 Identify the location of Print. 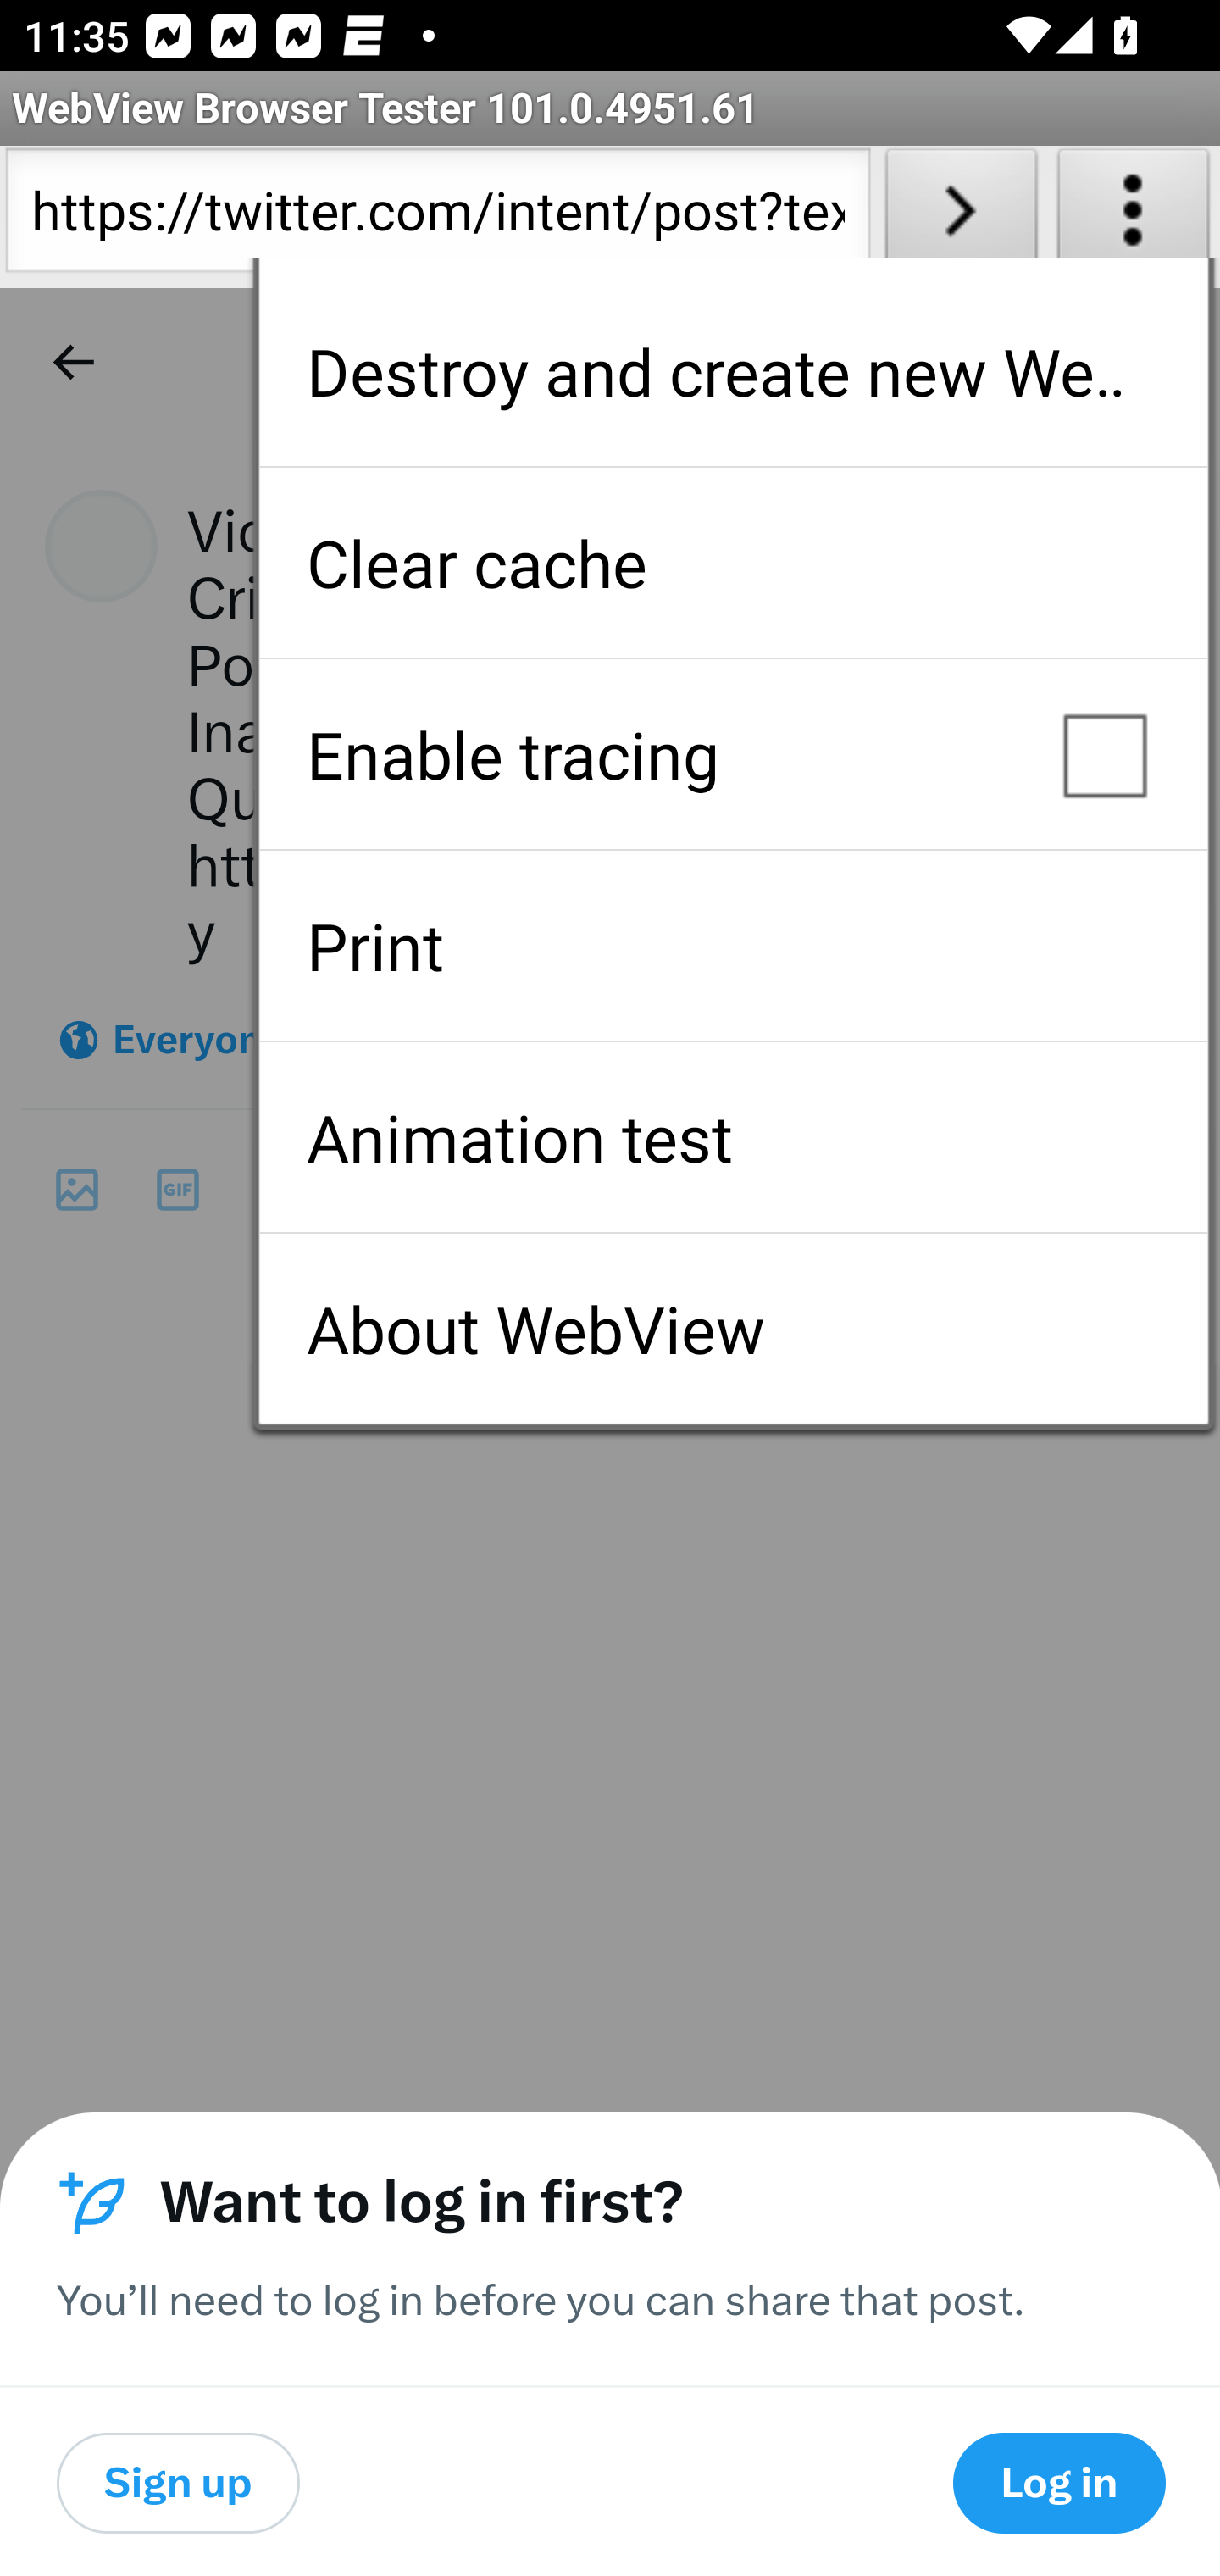
(733, 946).